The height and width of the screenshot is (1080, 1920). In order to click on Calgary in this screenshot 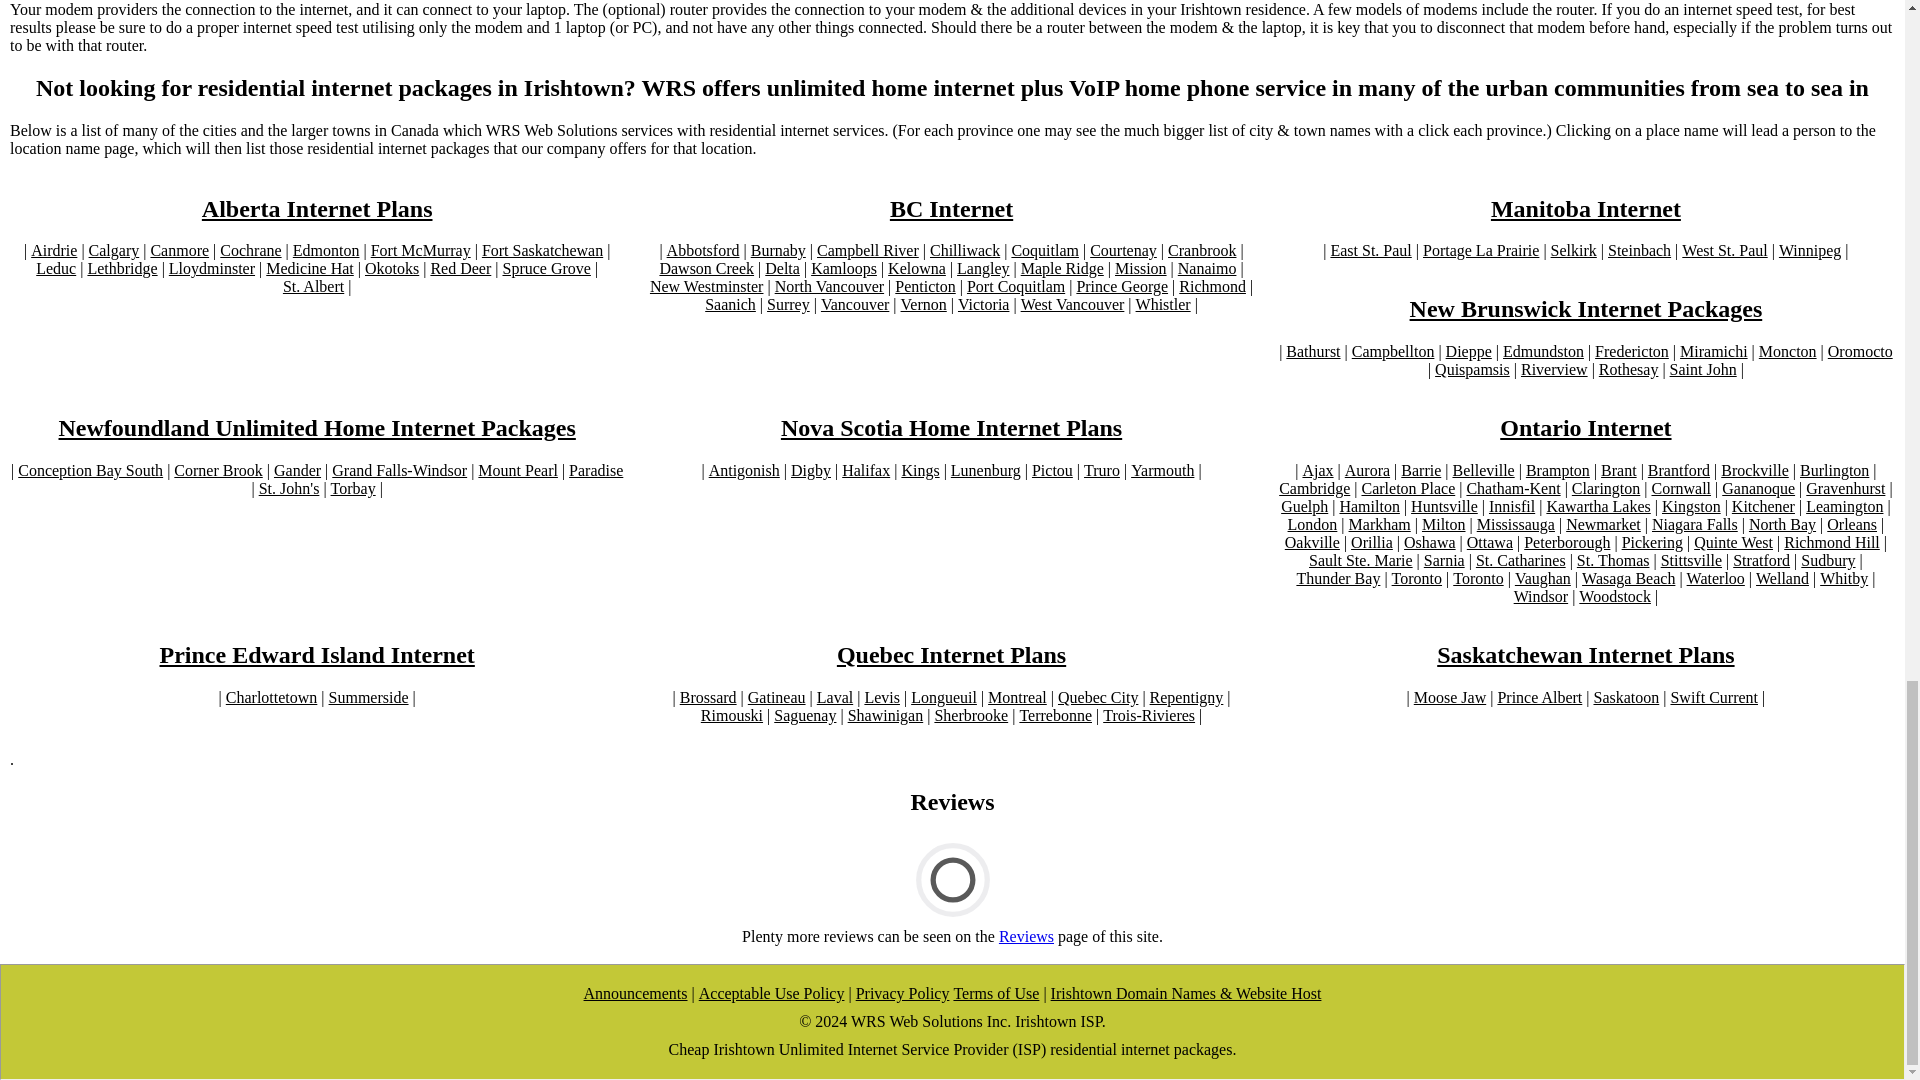, I will do `click(114, 250)`.